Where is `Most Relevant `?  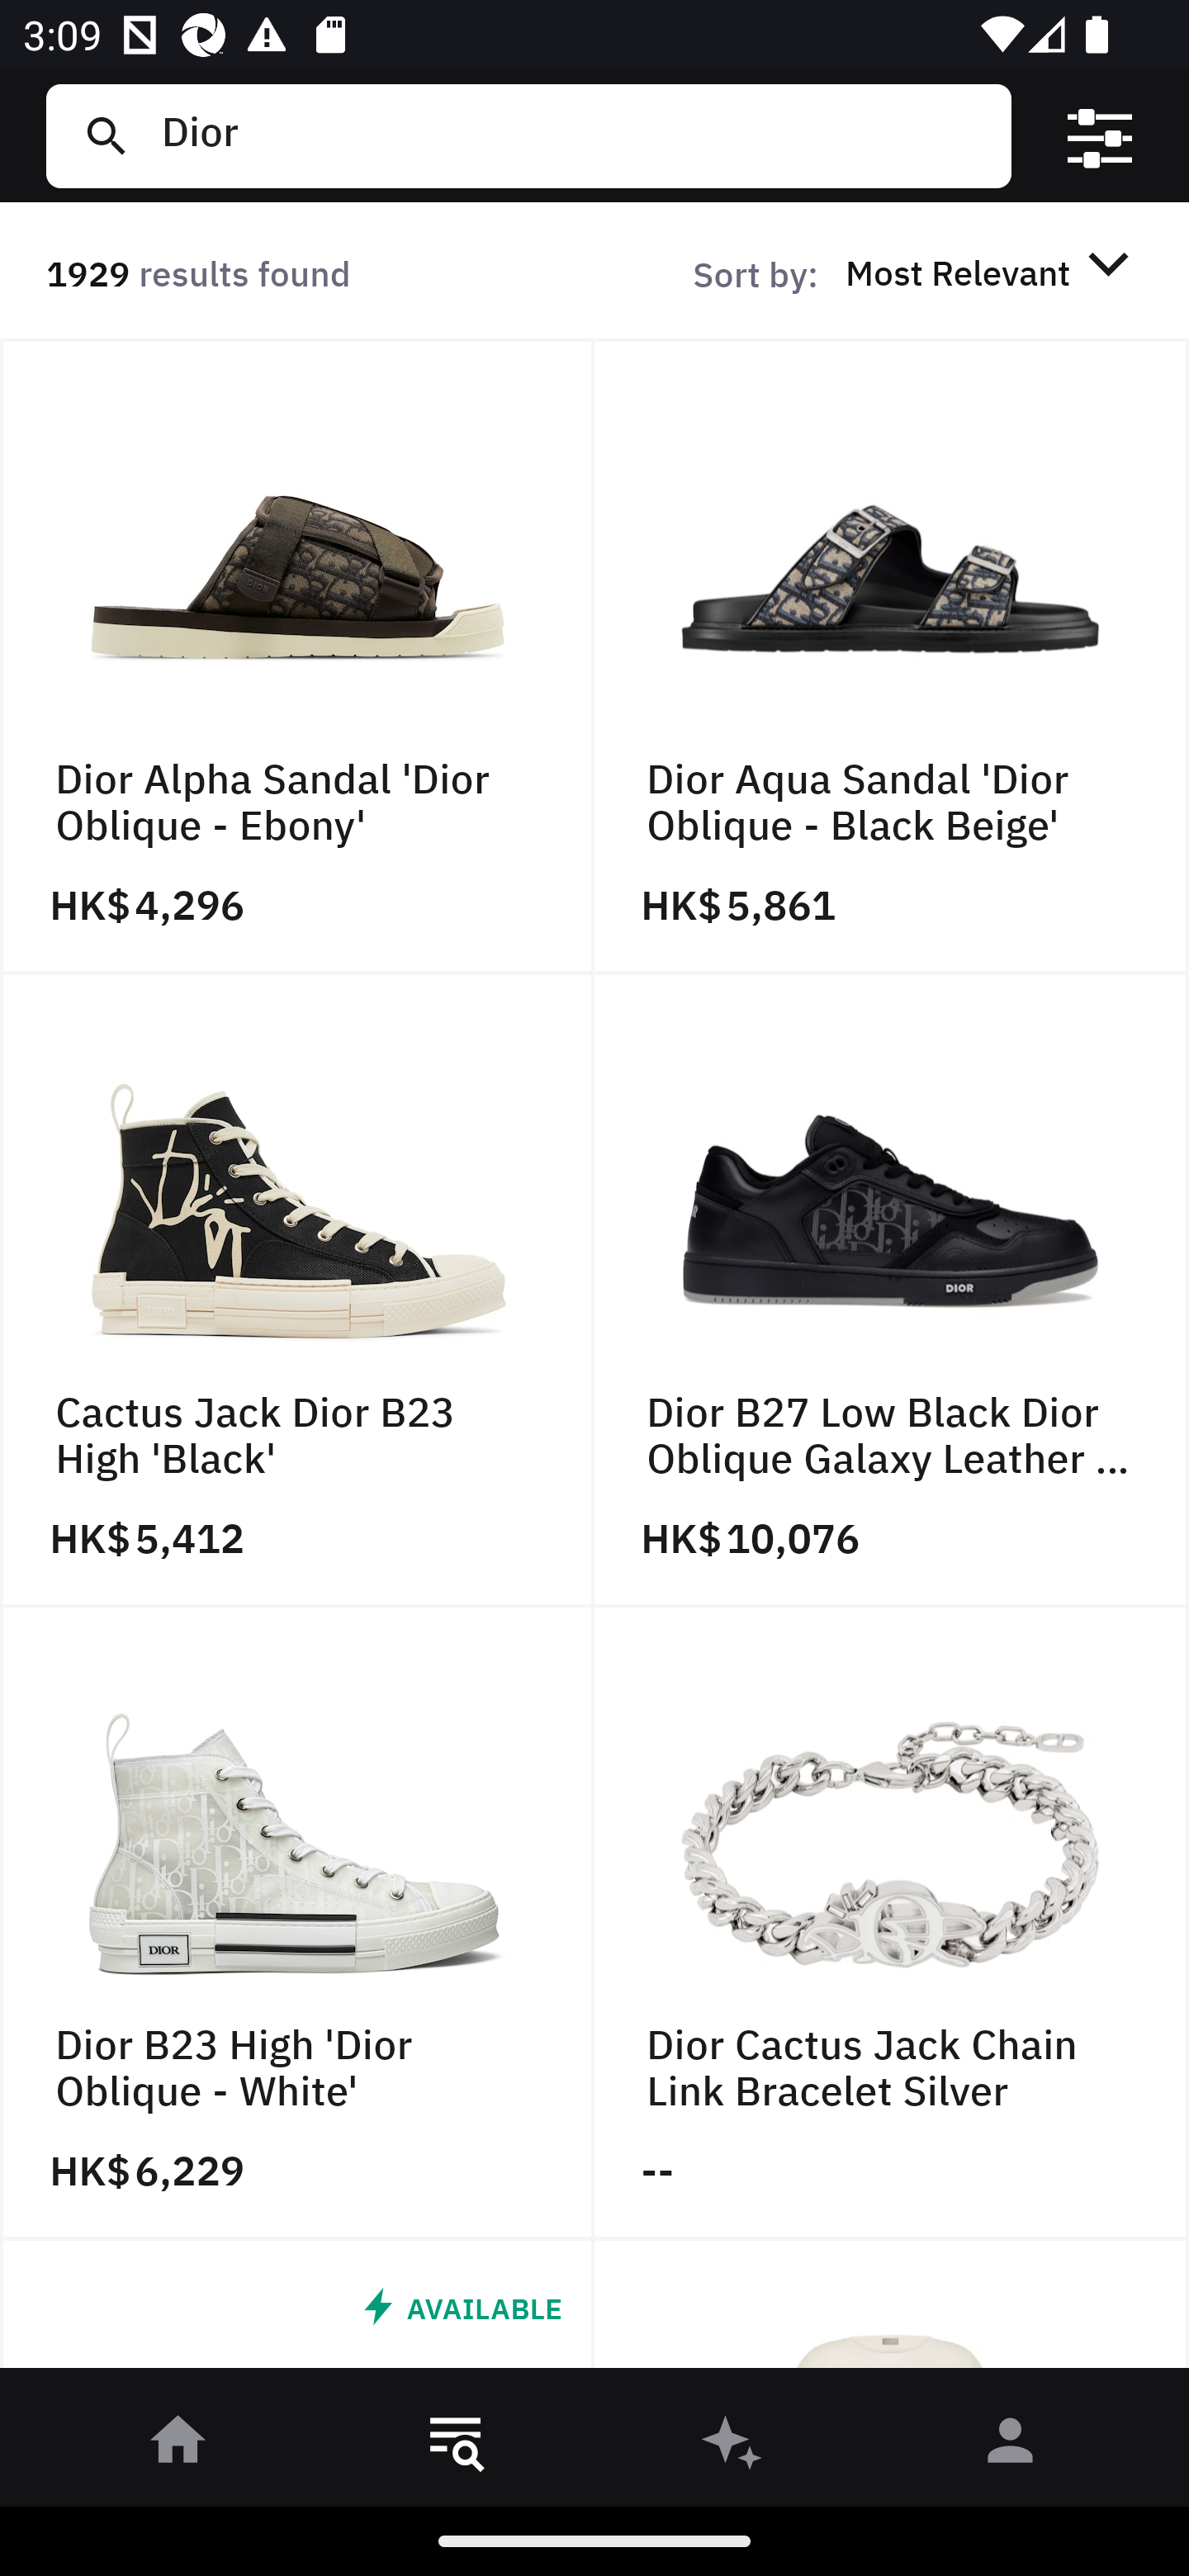
Most Relevant  is located at coordinates (992, 272).